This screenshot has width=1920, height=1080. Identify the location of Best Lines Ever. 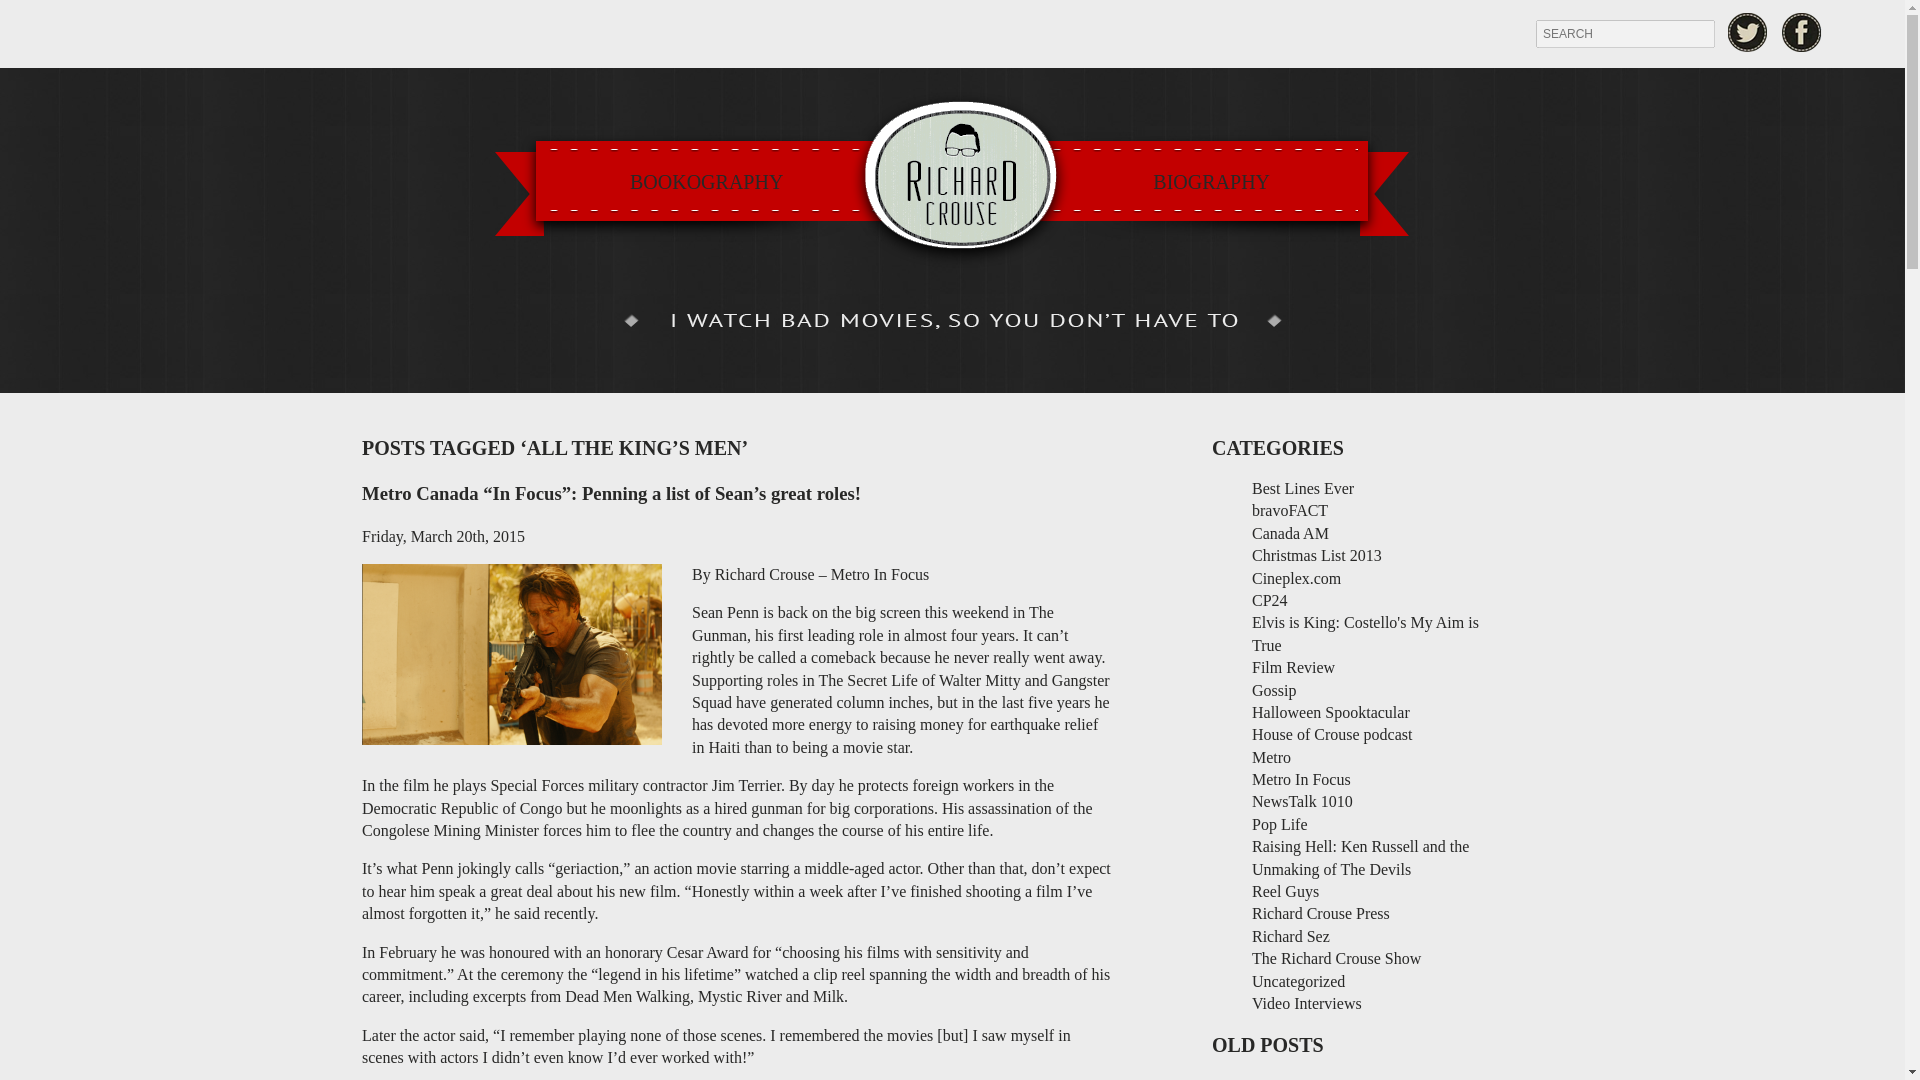
(1302, 488).